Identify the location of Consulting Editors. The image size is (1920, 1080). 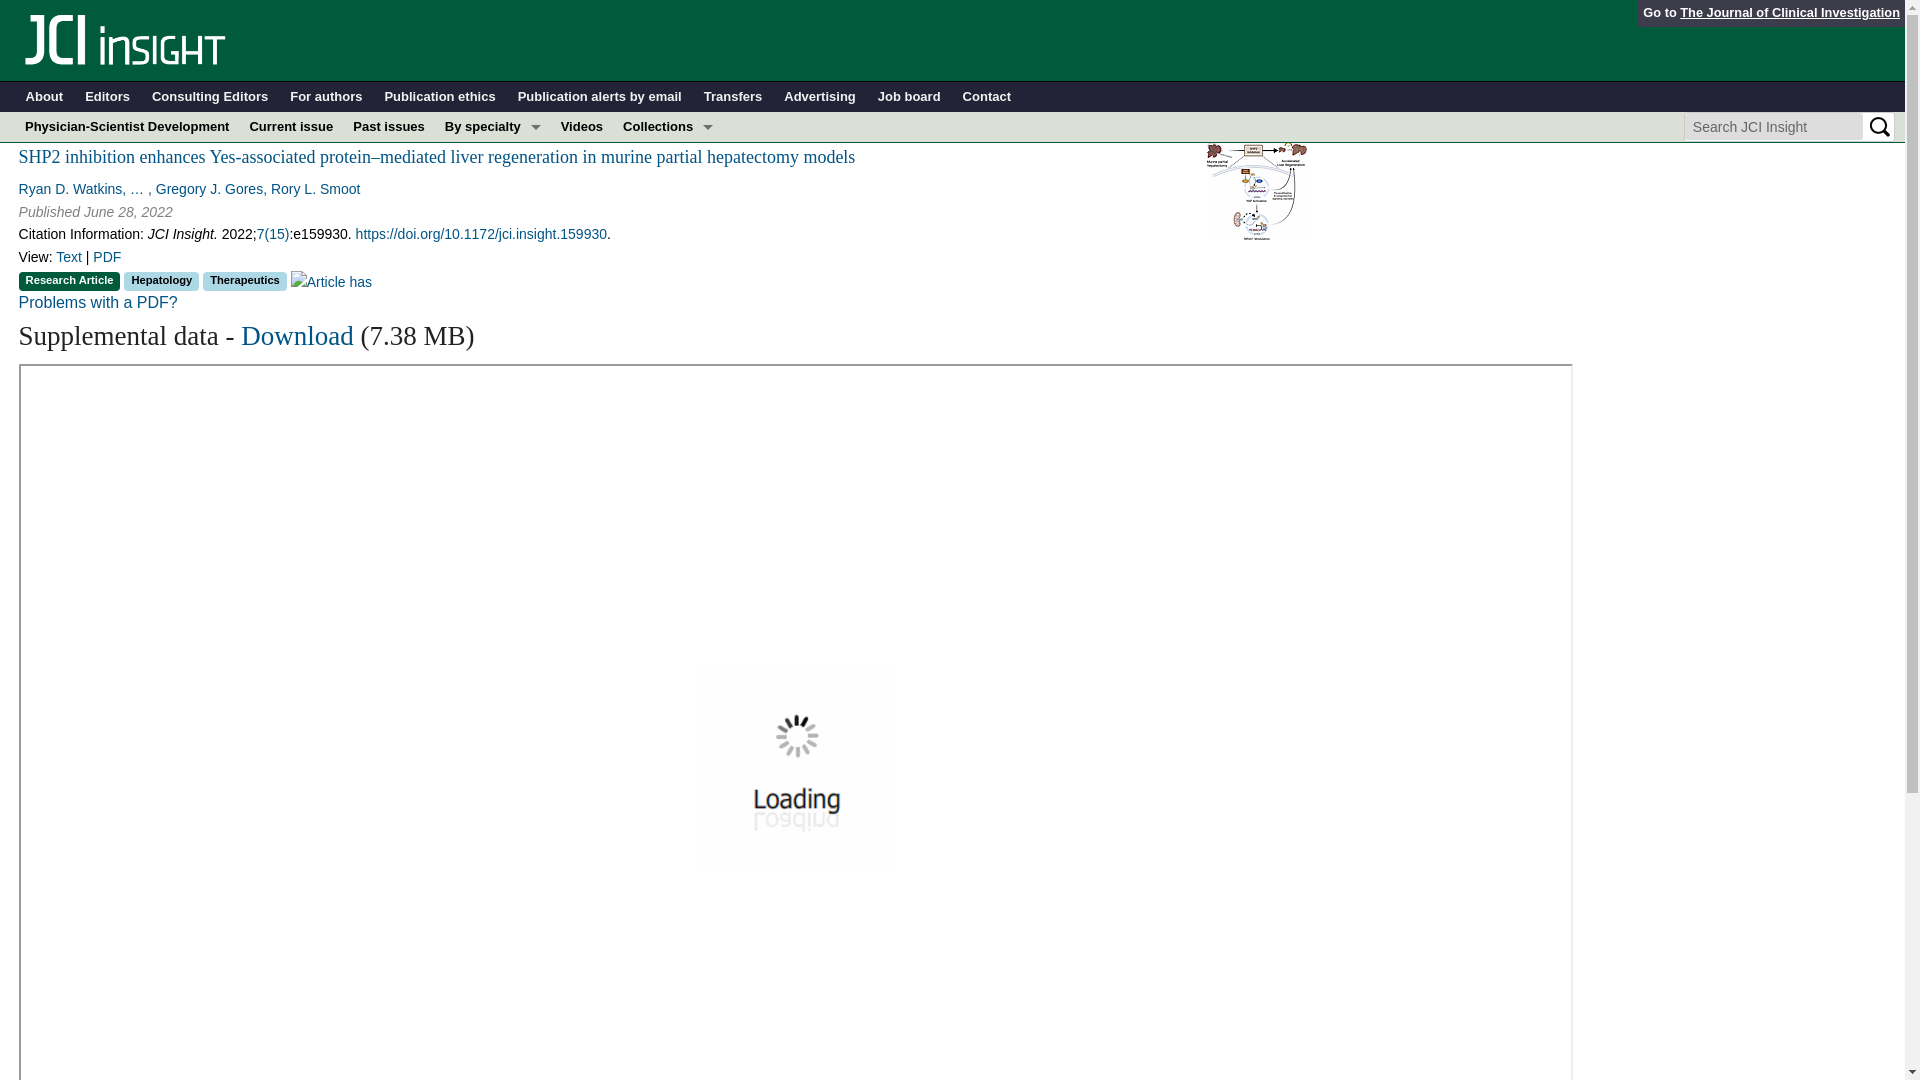
(210, 97).